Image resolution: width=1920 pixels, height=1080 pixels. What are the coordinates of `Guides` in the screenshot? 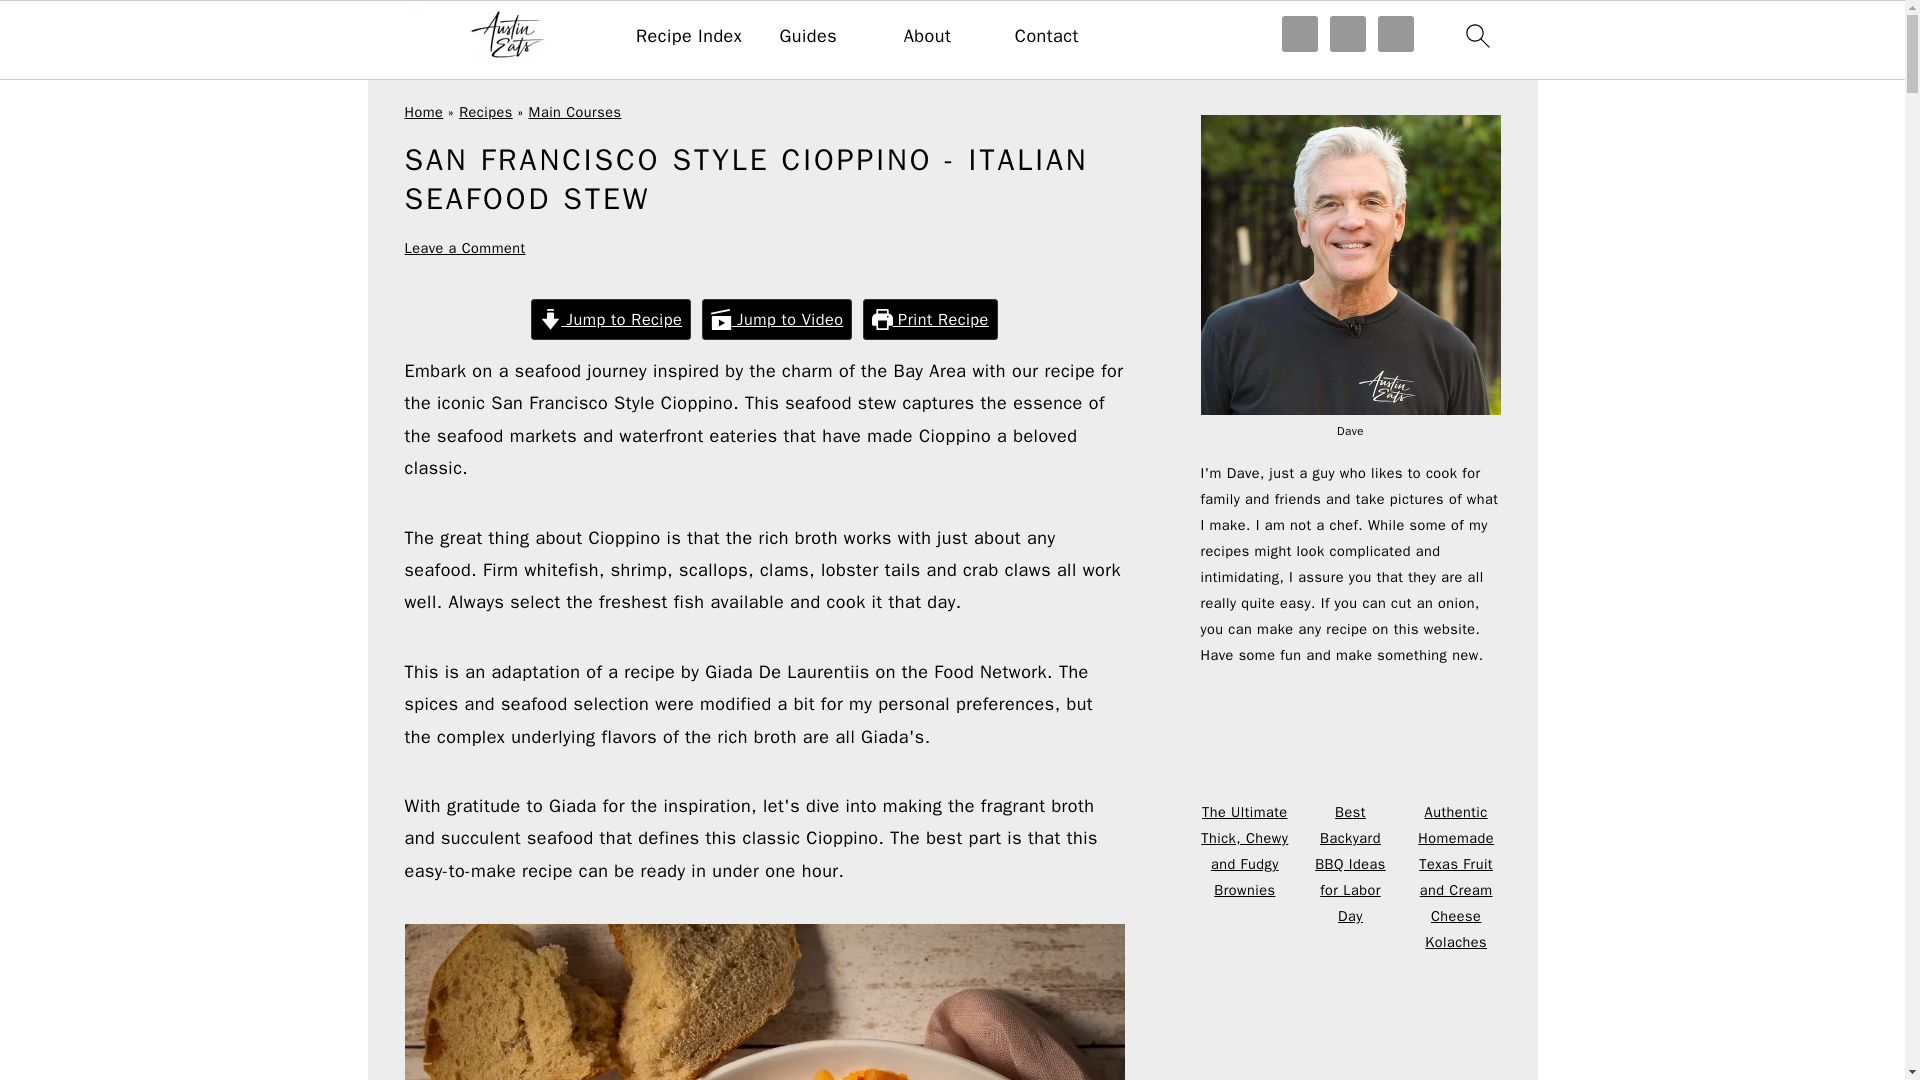 It's located at (808, 36).